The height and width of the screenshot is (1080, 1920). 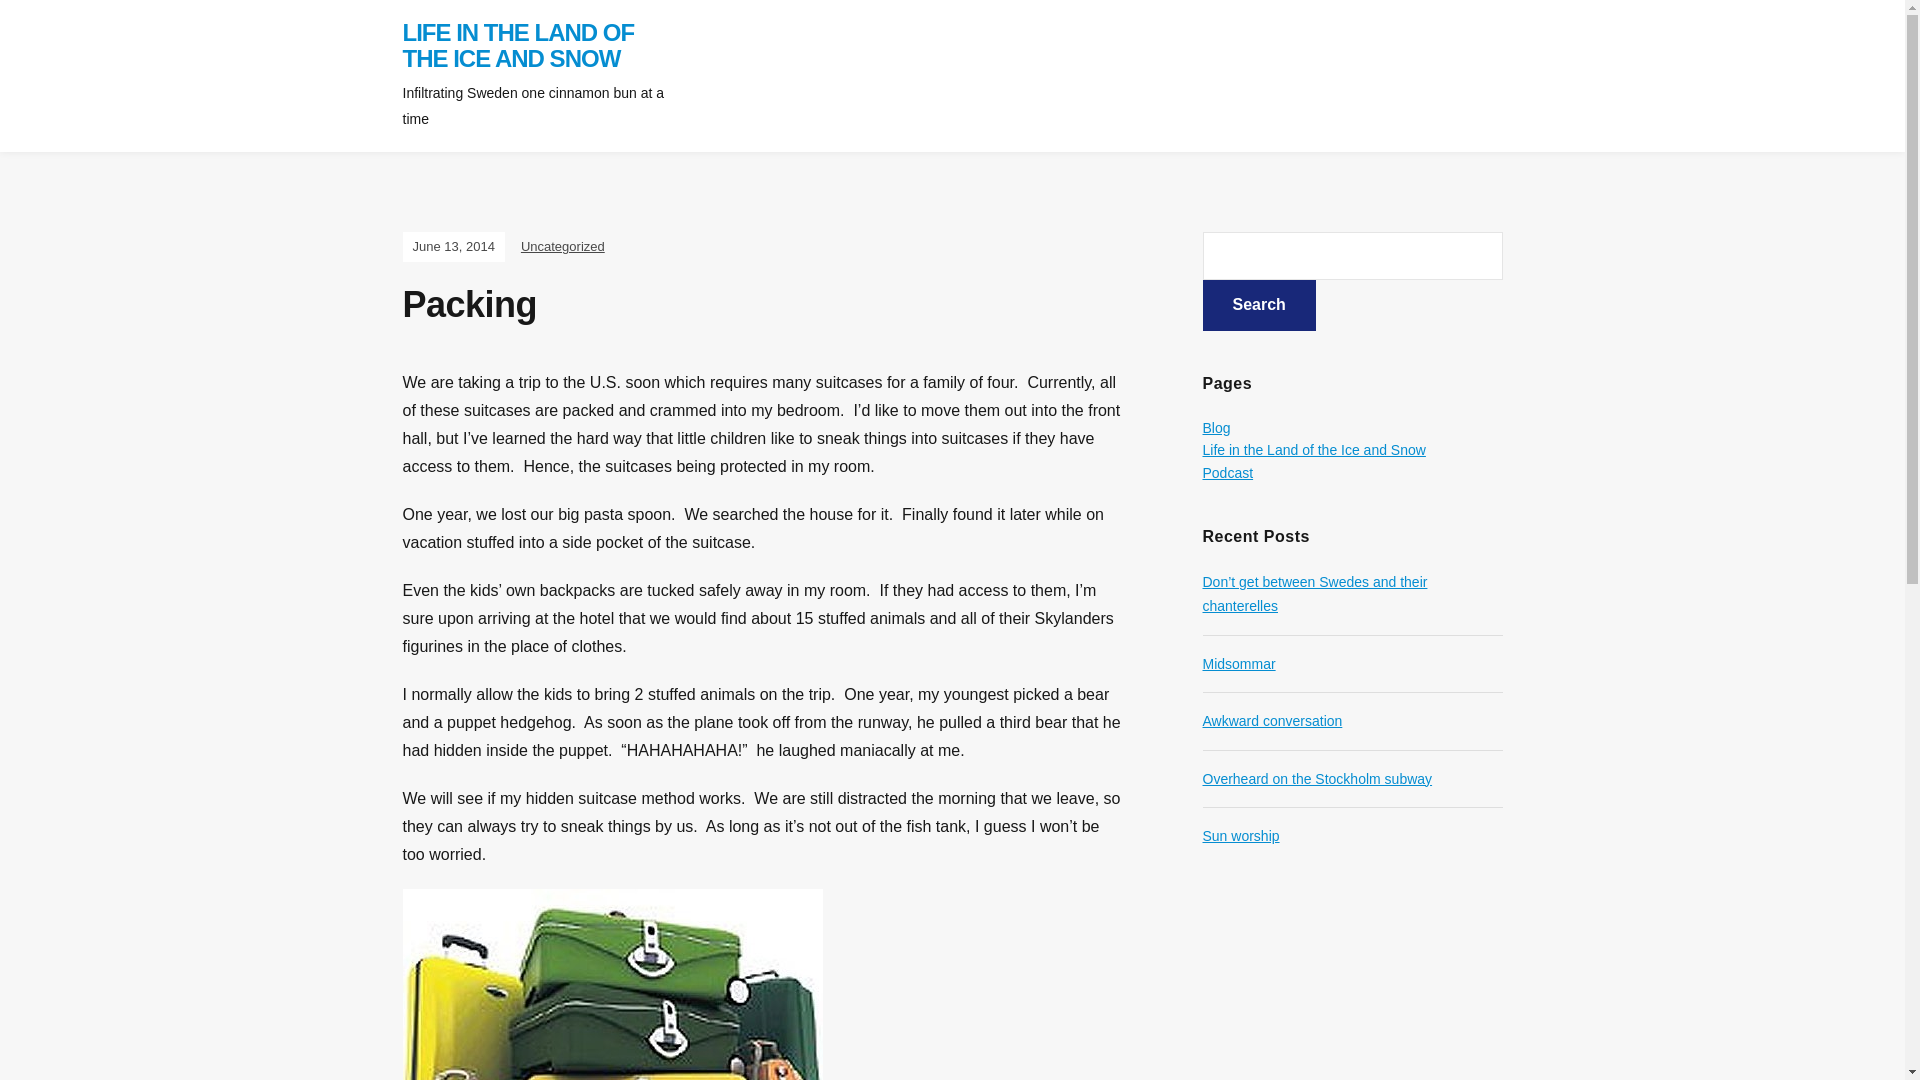 What do you see at coordinates (1227, 472) in the screenshot?
I see `Podcast` at bounding box center [1227, 472].